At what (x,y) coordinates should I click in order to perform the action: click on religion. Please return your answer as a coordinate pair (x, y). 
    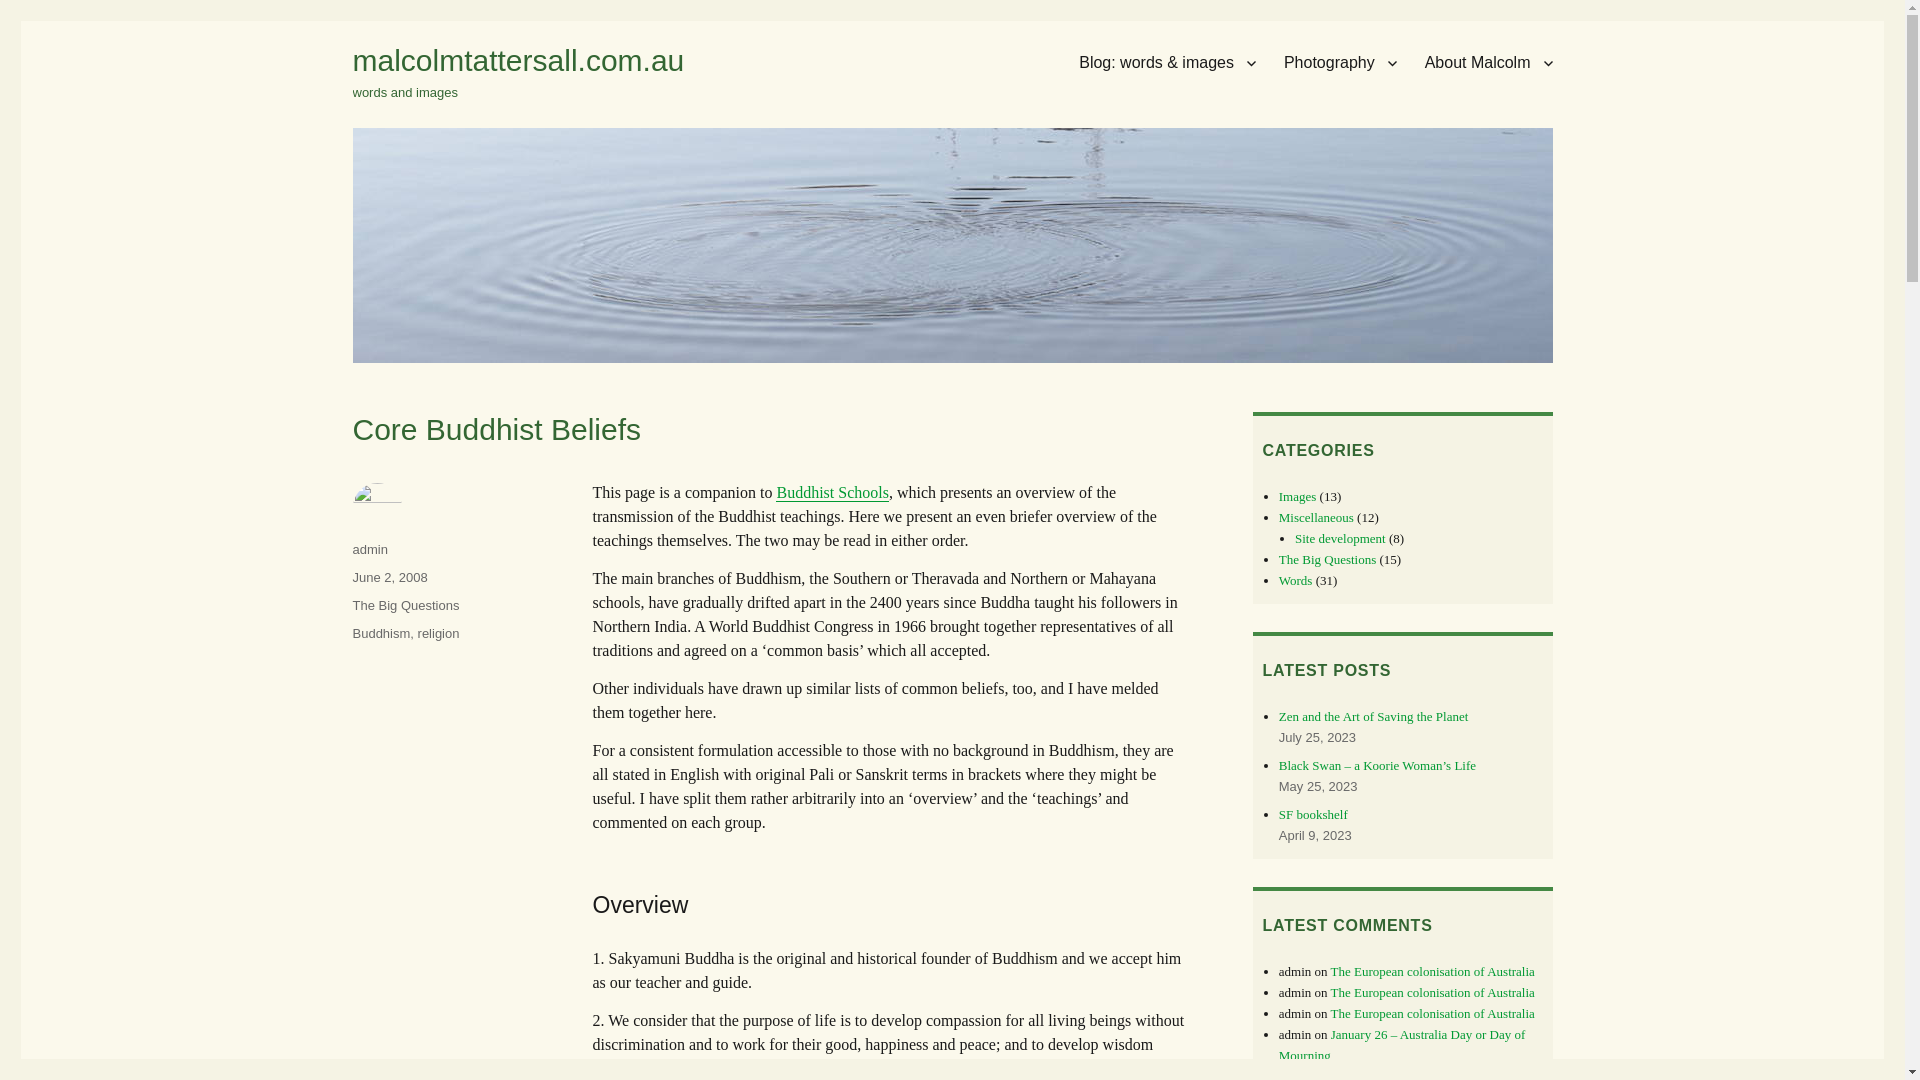
    Looking at the image, I should click on (439, 634).